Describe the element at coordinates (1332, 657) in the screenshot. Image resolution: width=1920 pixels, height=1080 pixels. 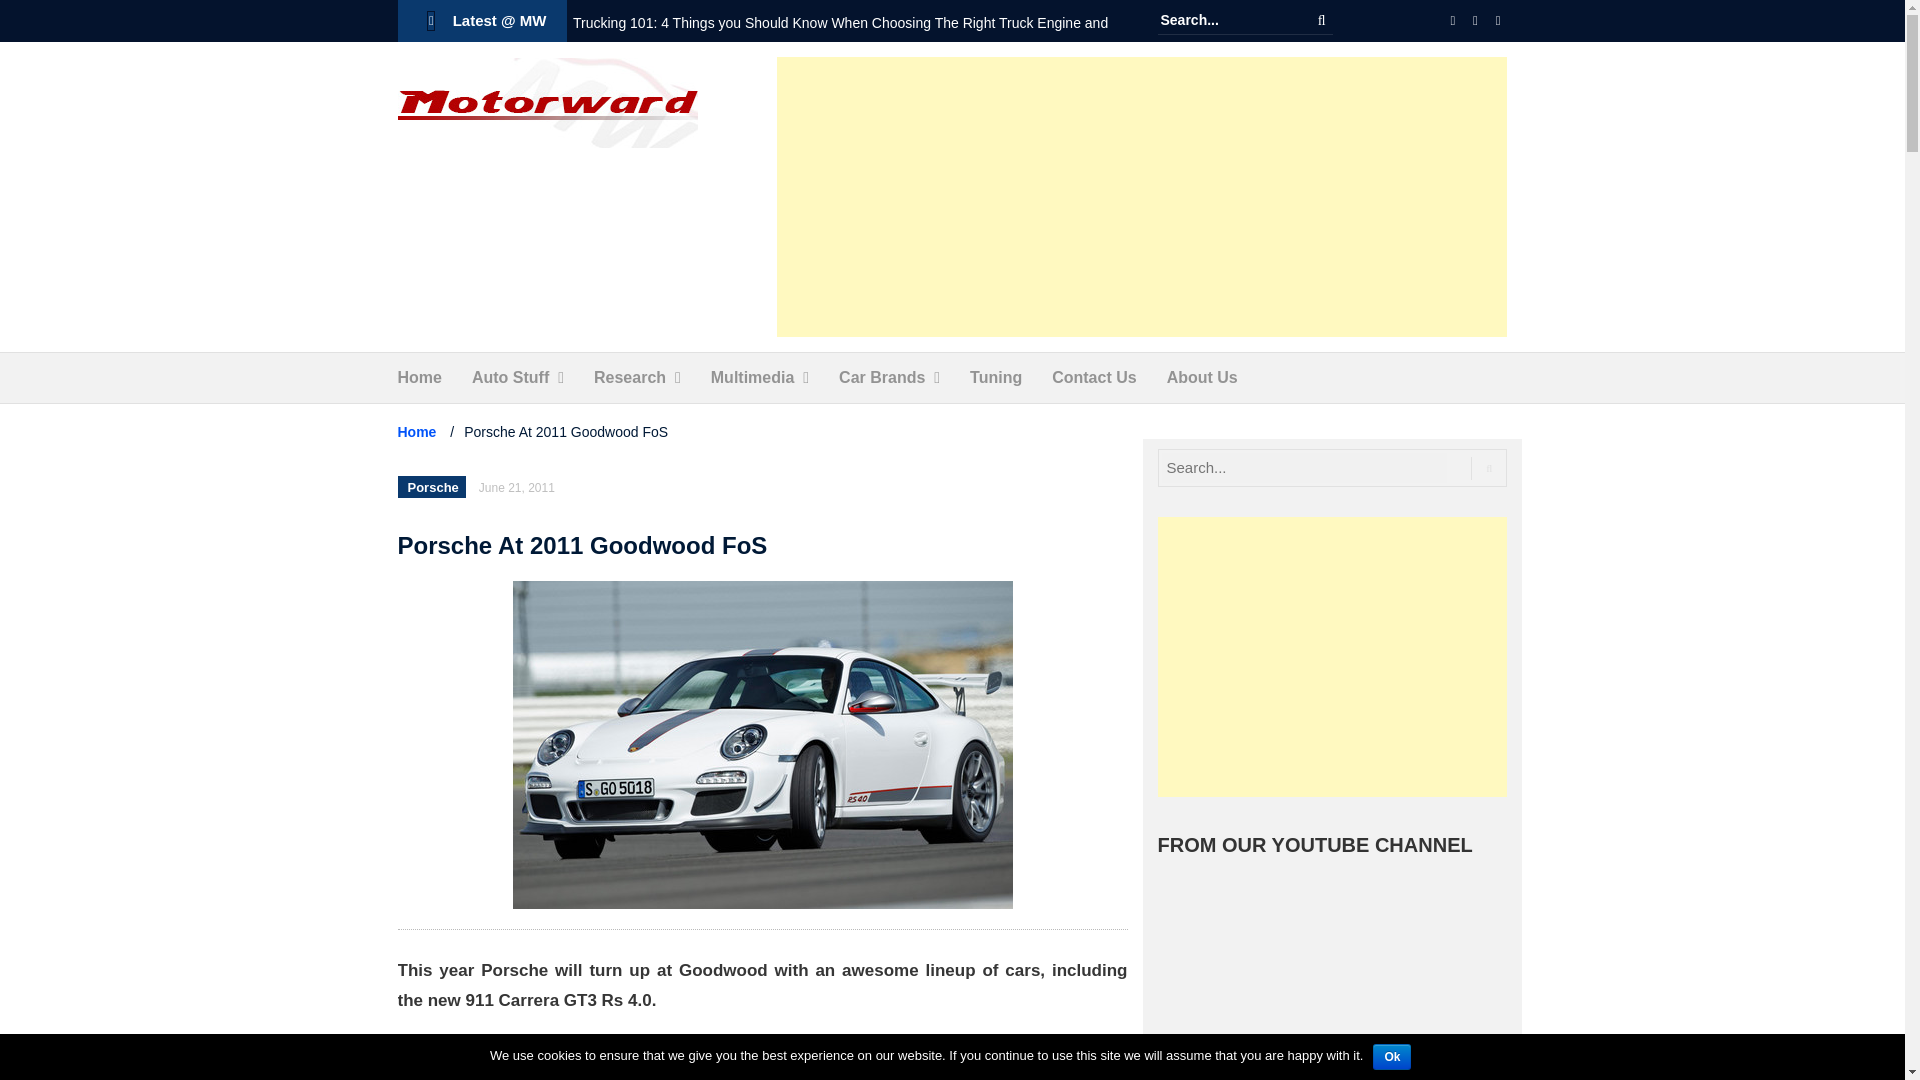
I see `Advertisement` at that location.